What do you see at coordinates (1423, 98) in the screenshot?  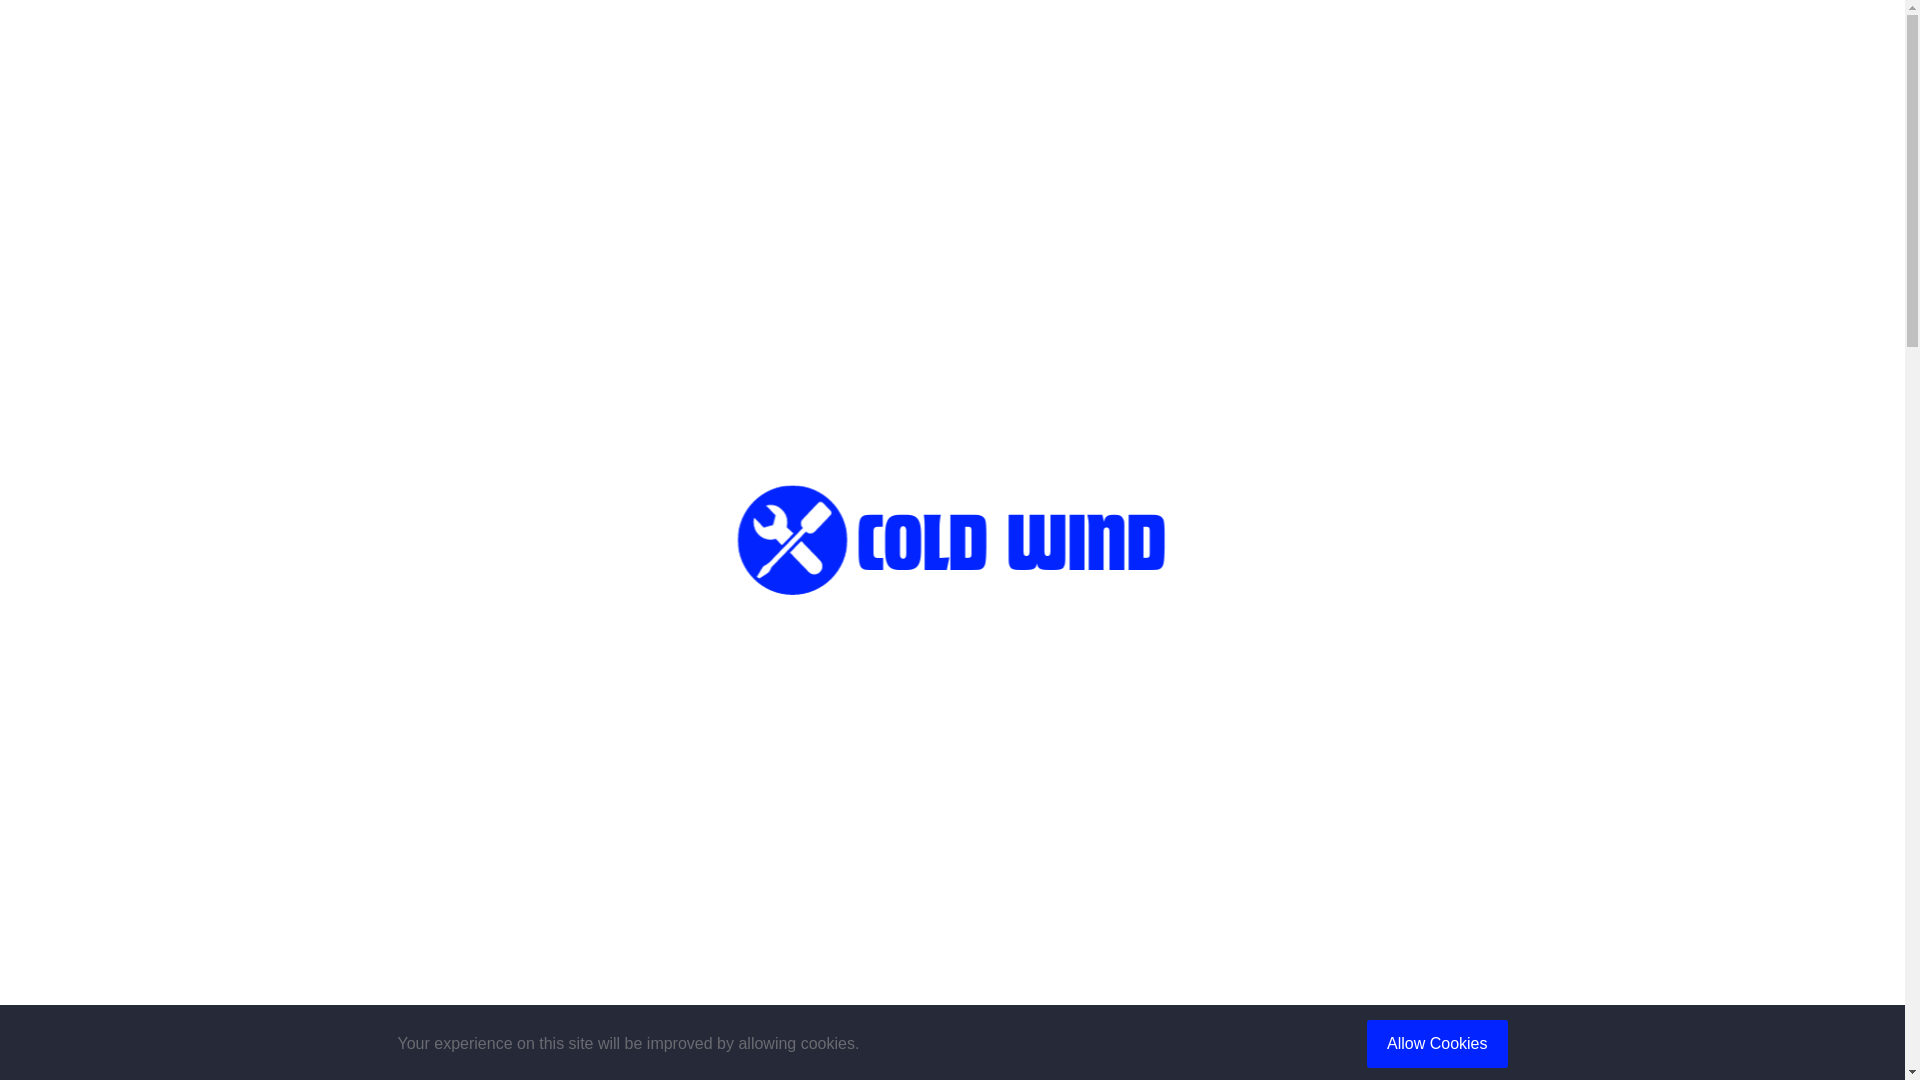 I see `About Us` at bounding box center [1423, 98].